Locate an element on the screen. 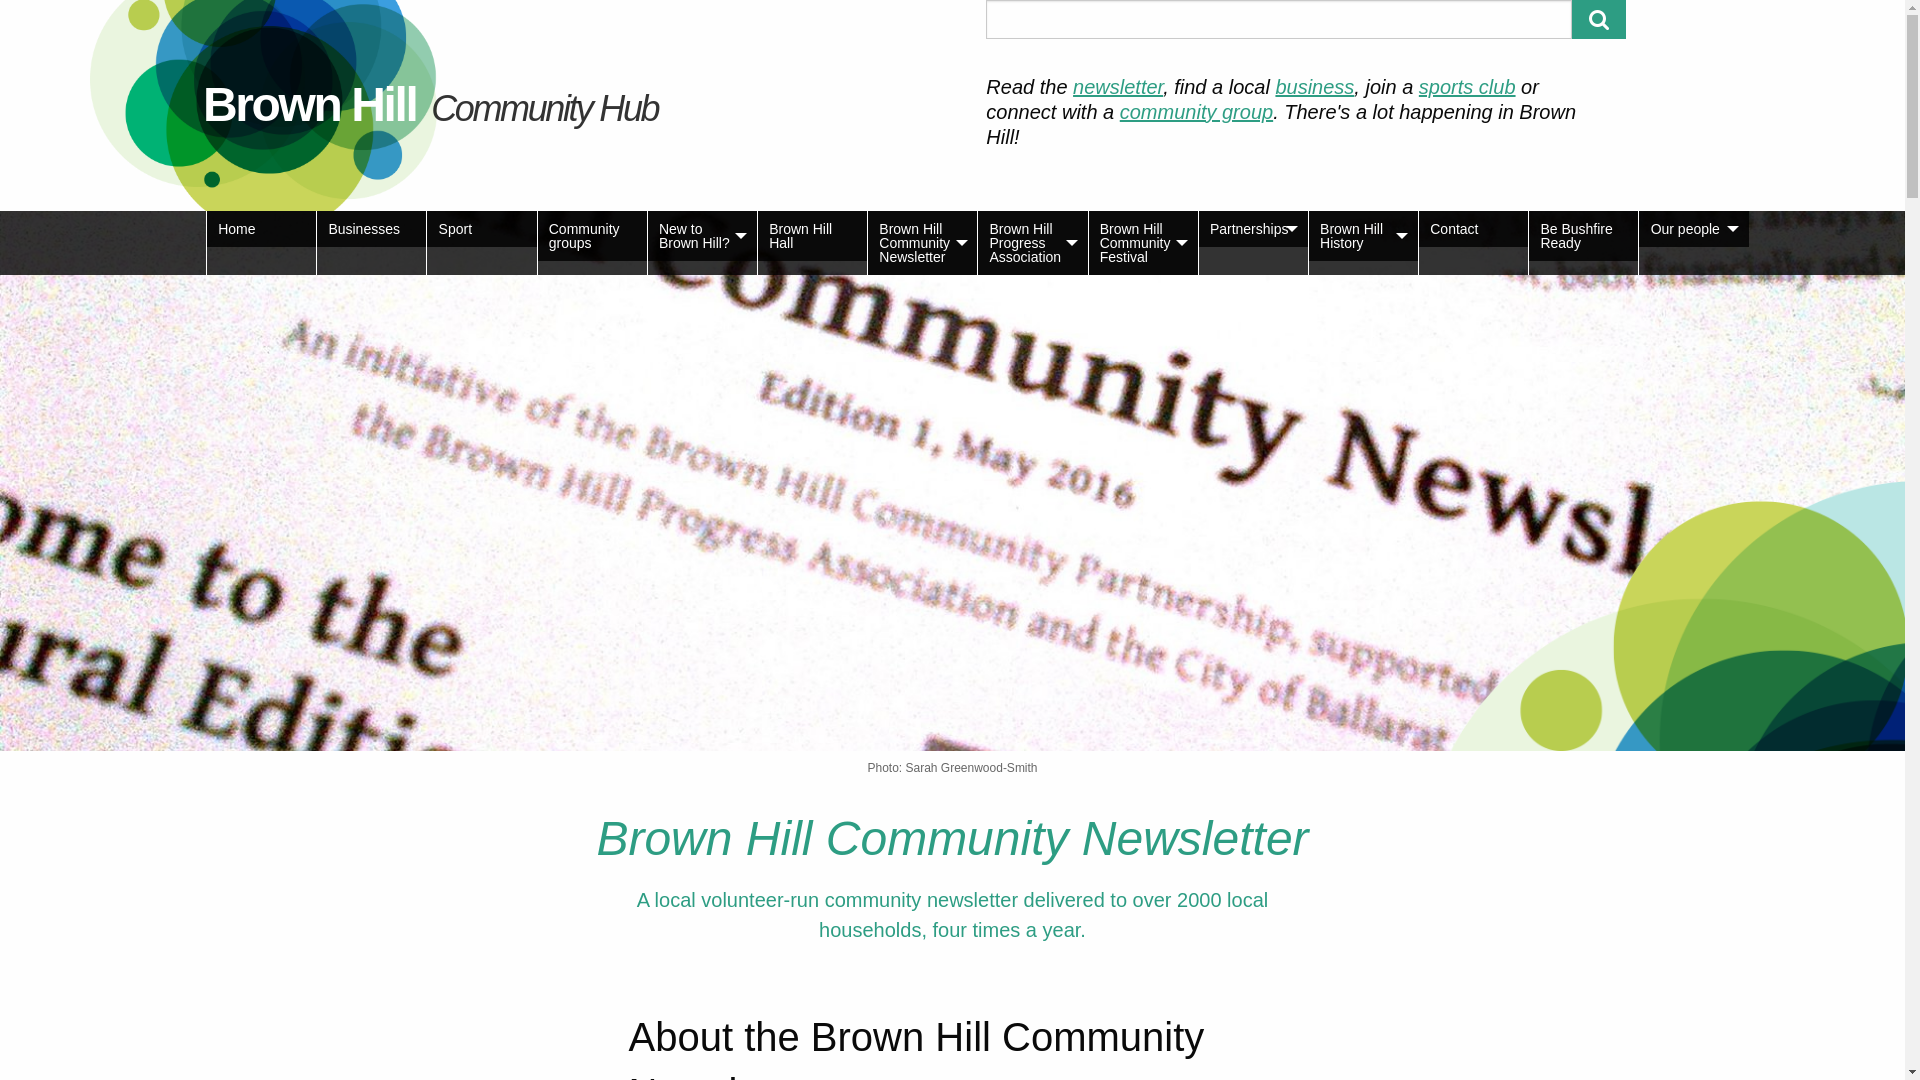 The width and height of the screenshot is (1920, 1080). Community groups is located at coordinates (592, 236).